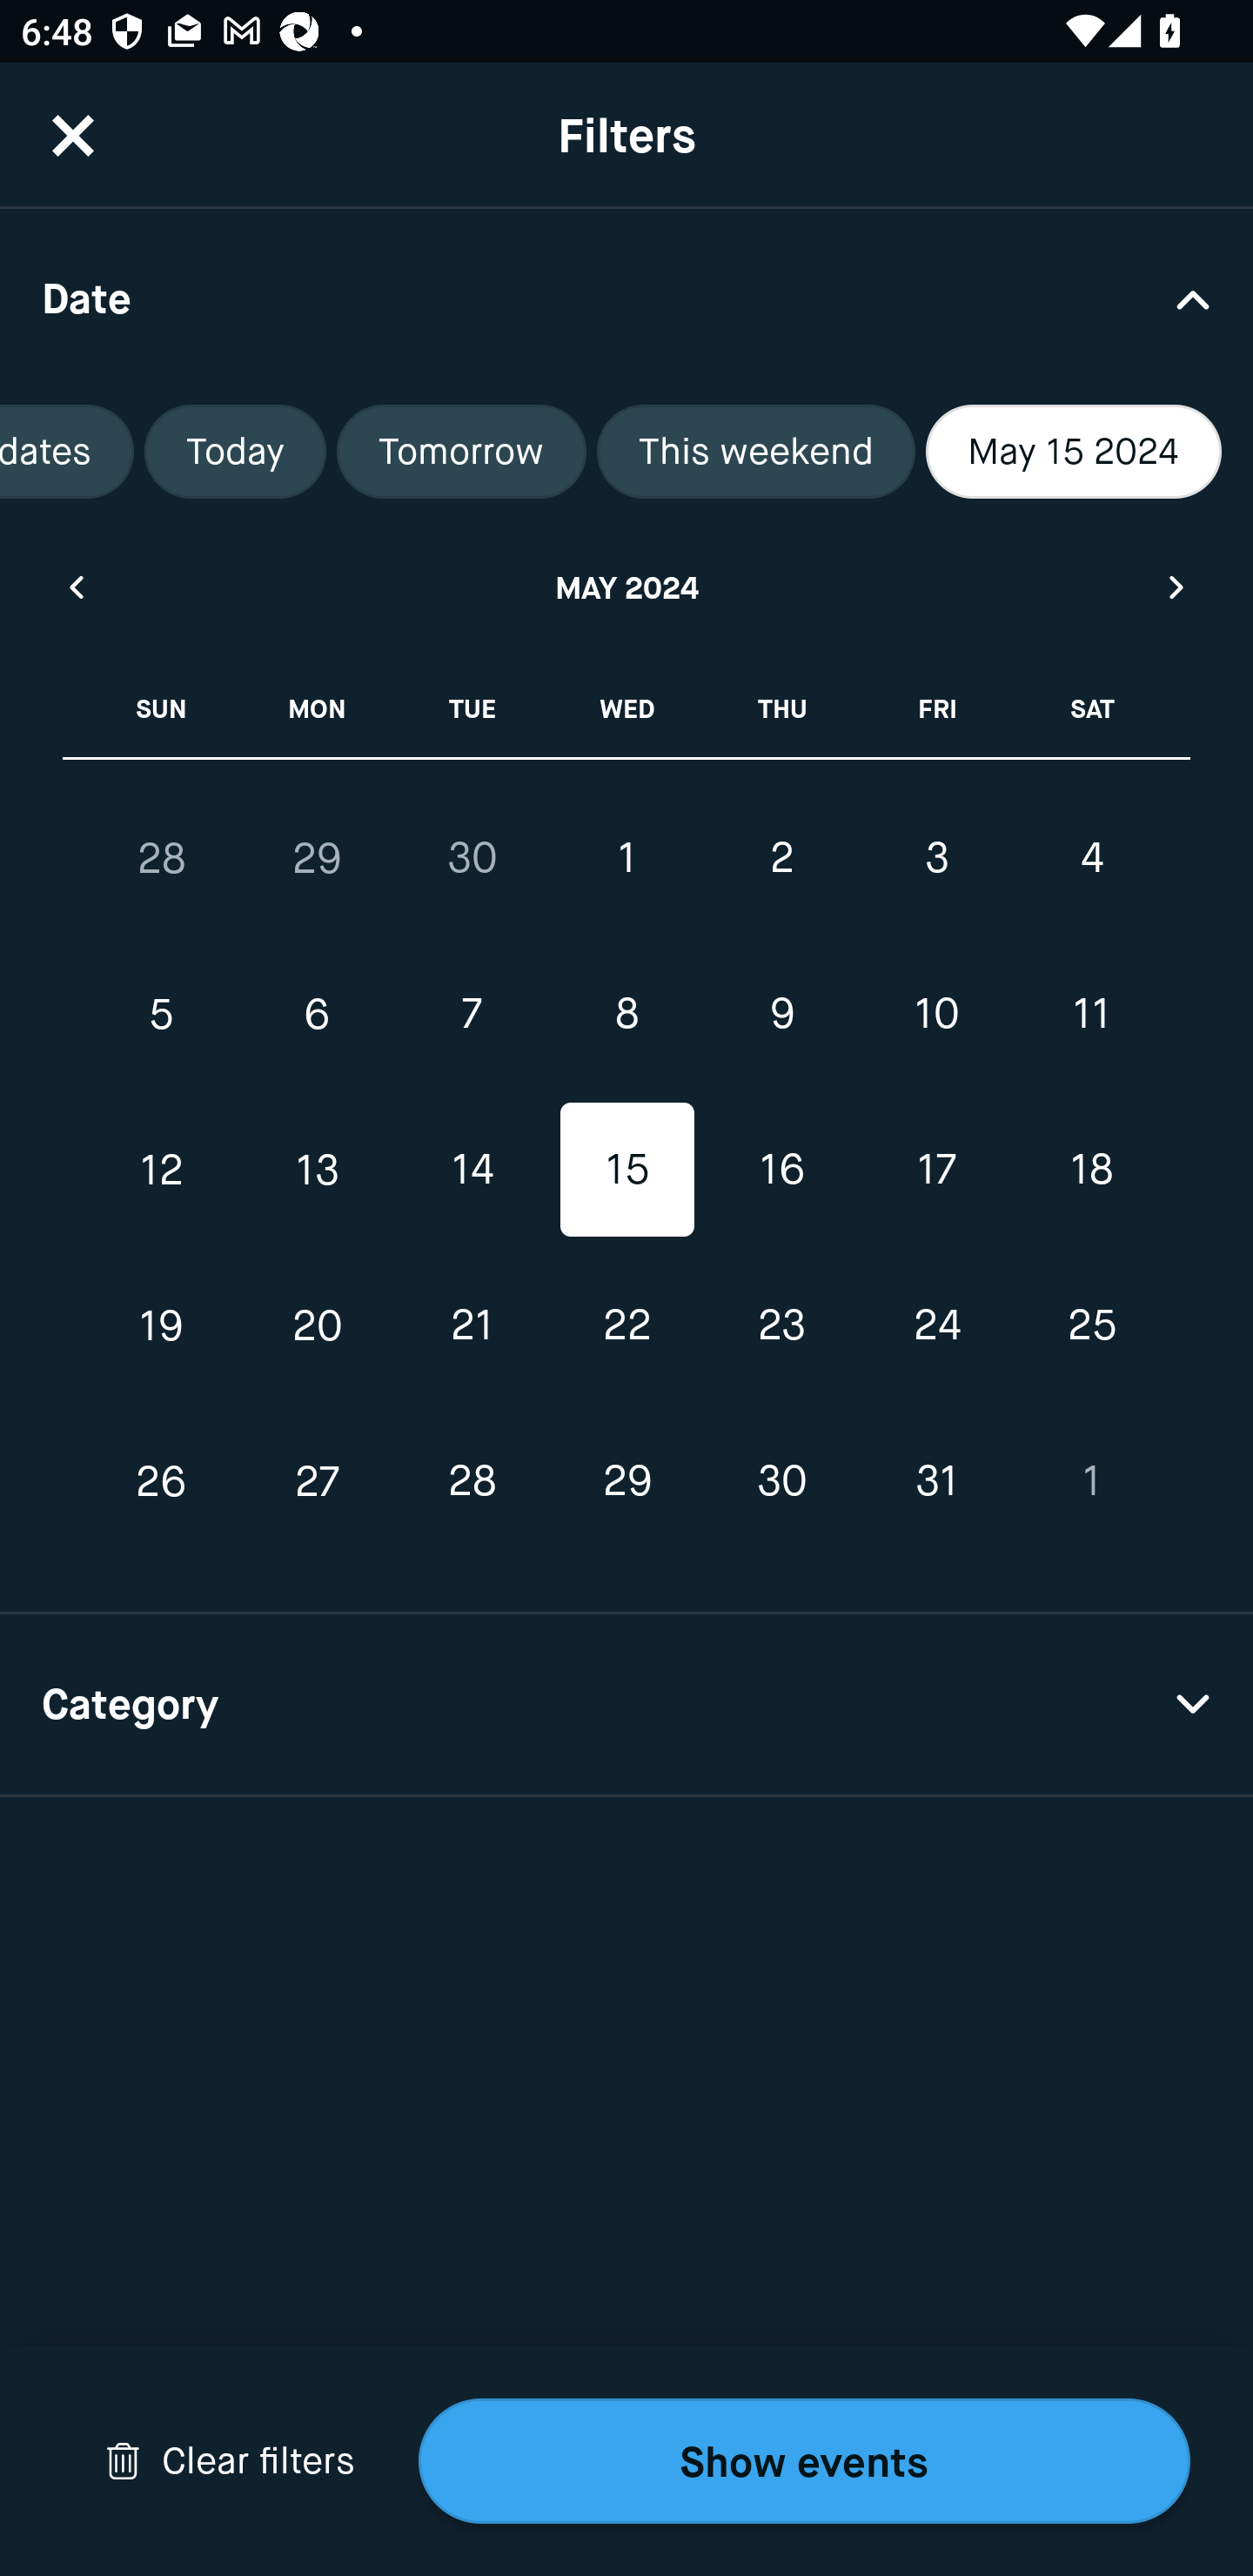 The width and height of the screenshot is (1253, 2576). I want to click on 4, so click(1091, 857).